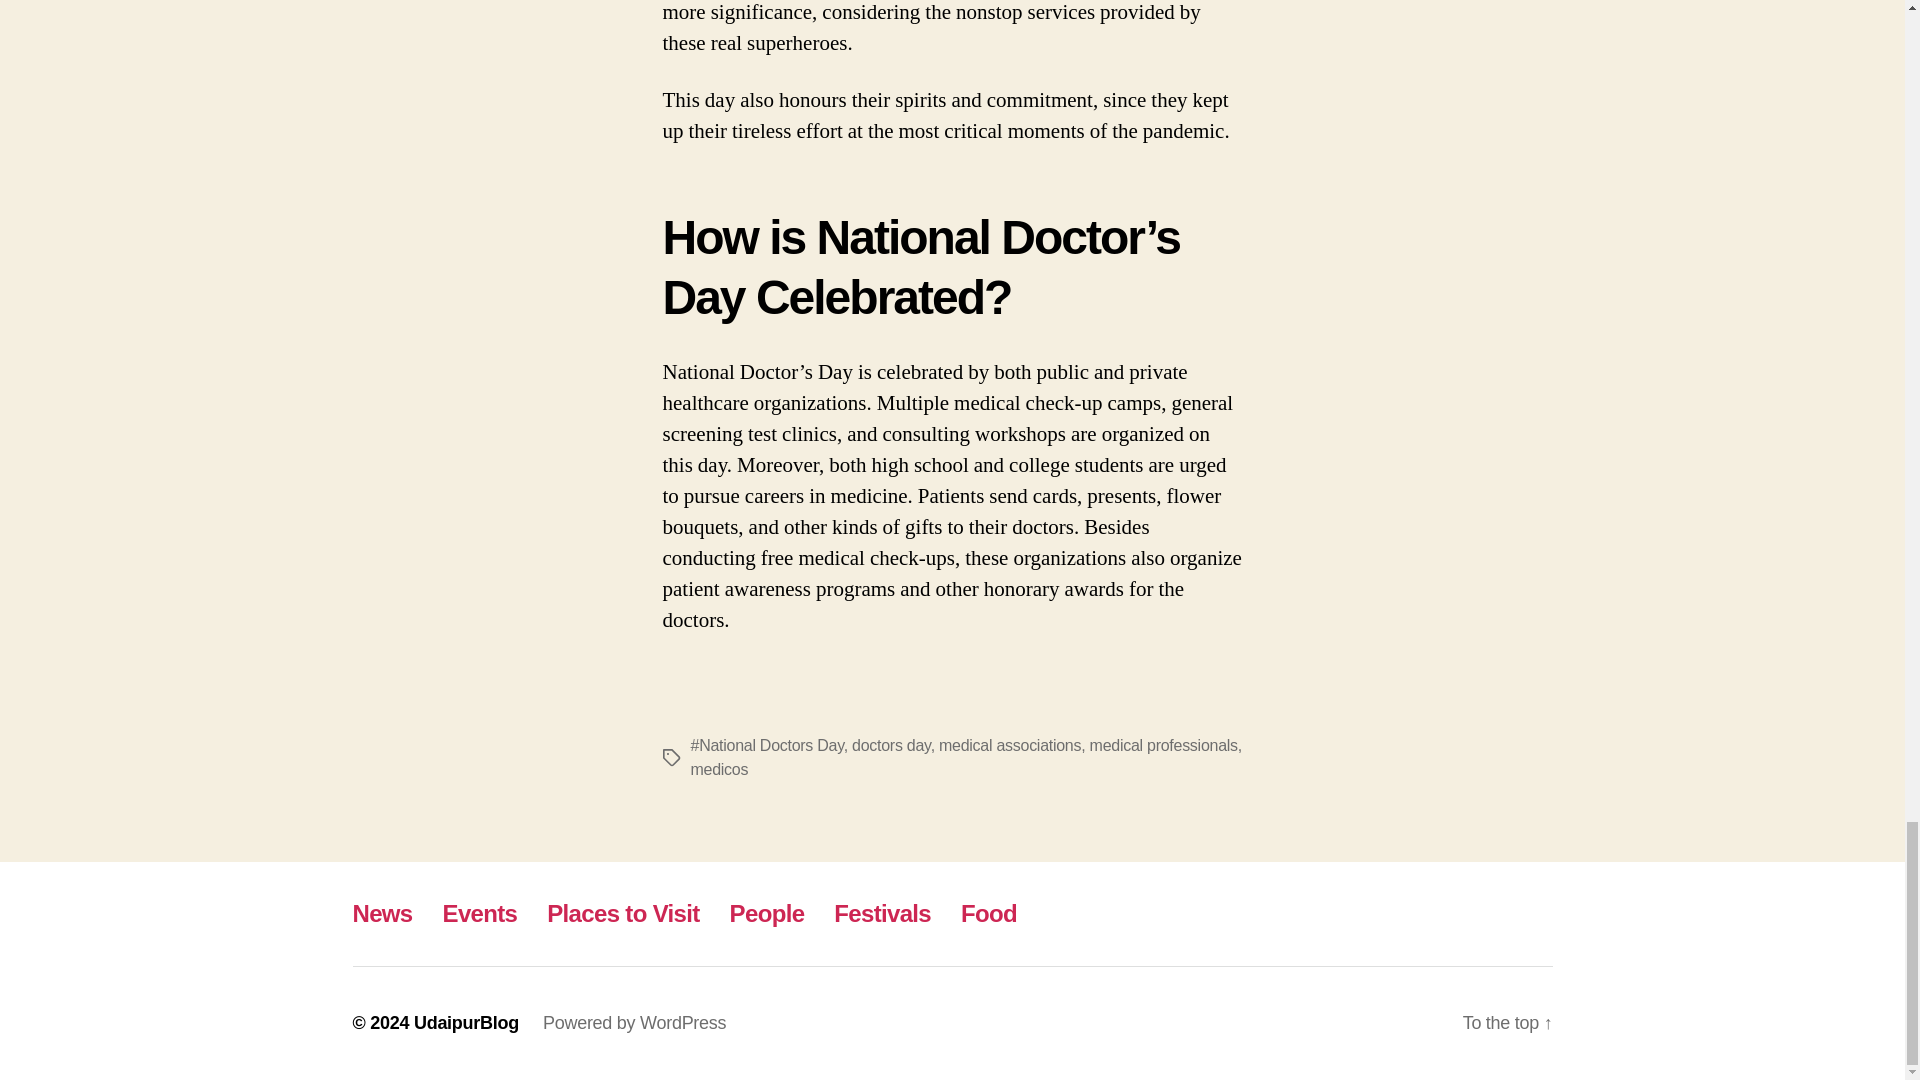 The height and width of the screenshot is (1080, 1920). I want to click on medical associations, so click(1009, 744).